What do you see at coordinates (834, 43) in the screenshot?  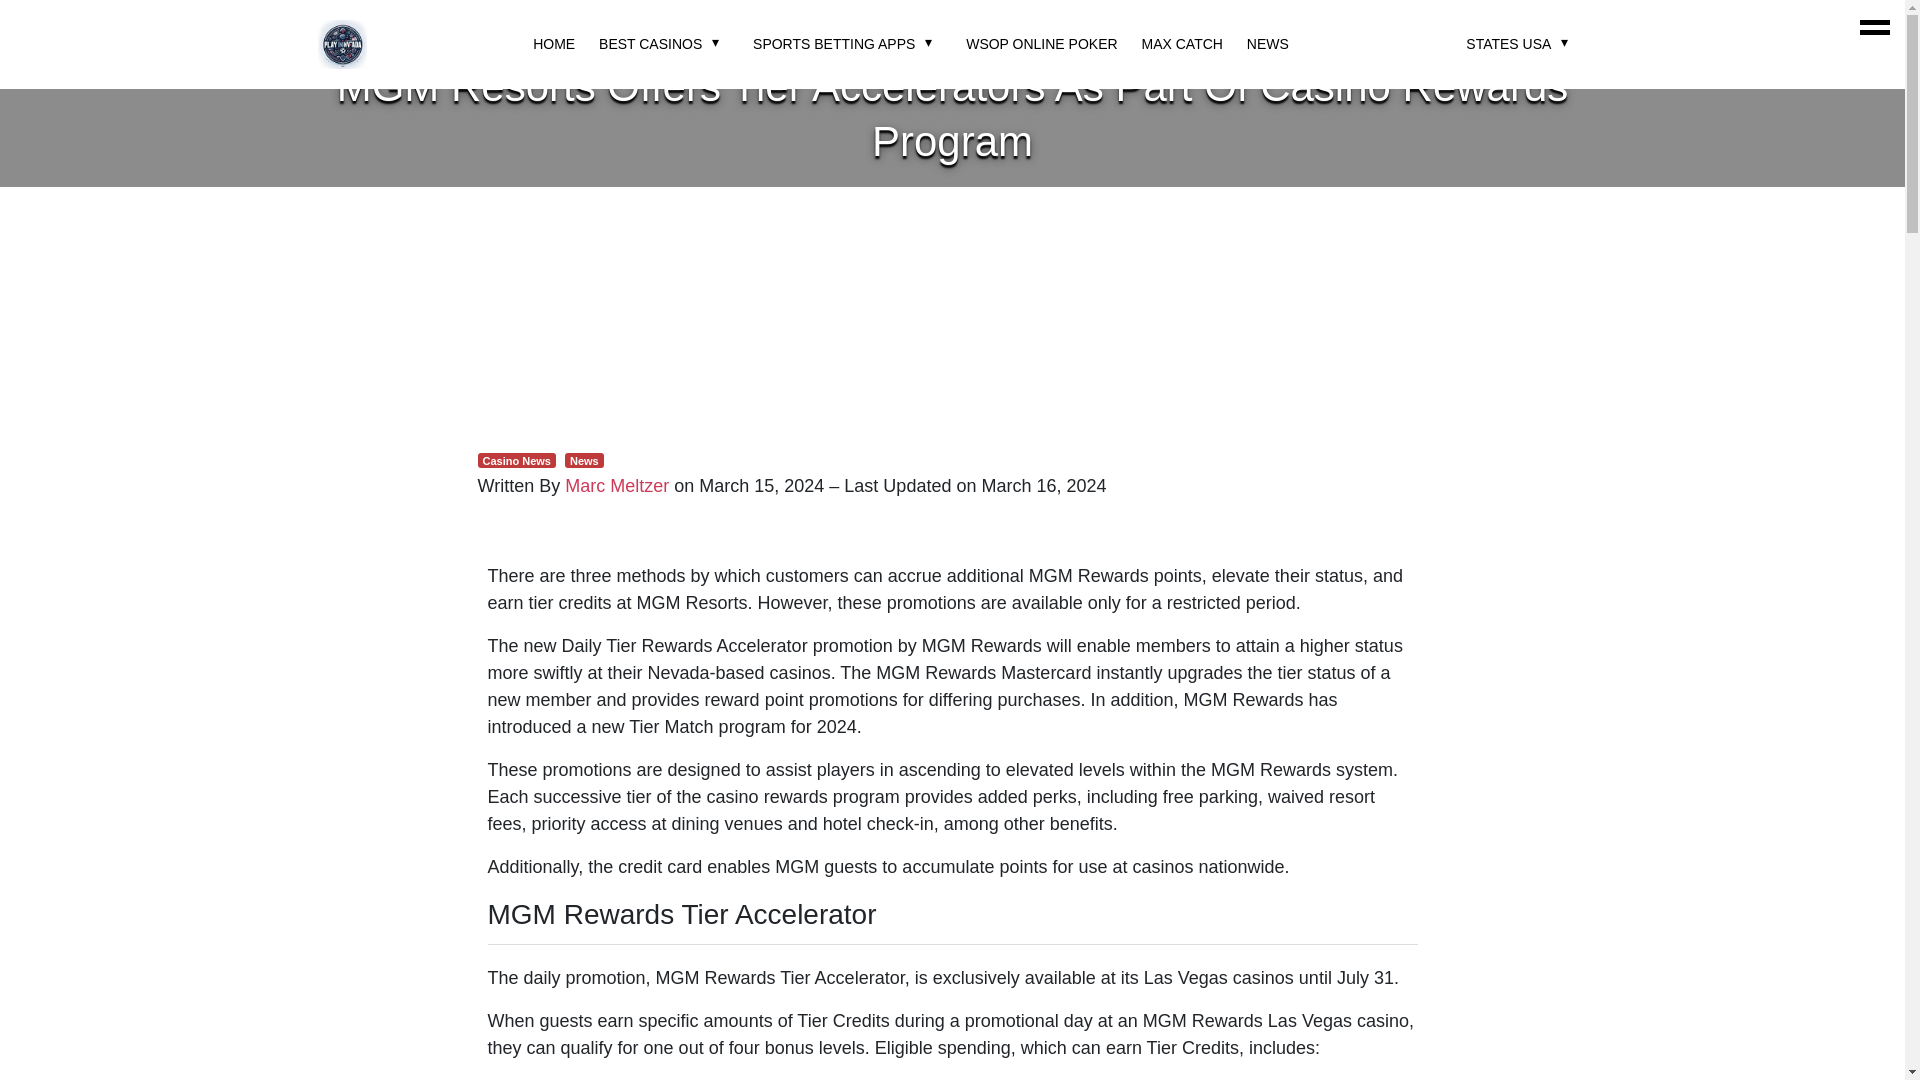 I see `SPORTS BETTING APPS` at bounding box center [834, 43].